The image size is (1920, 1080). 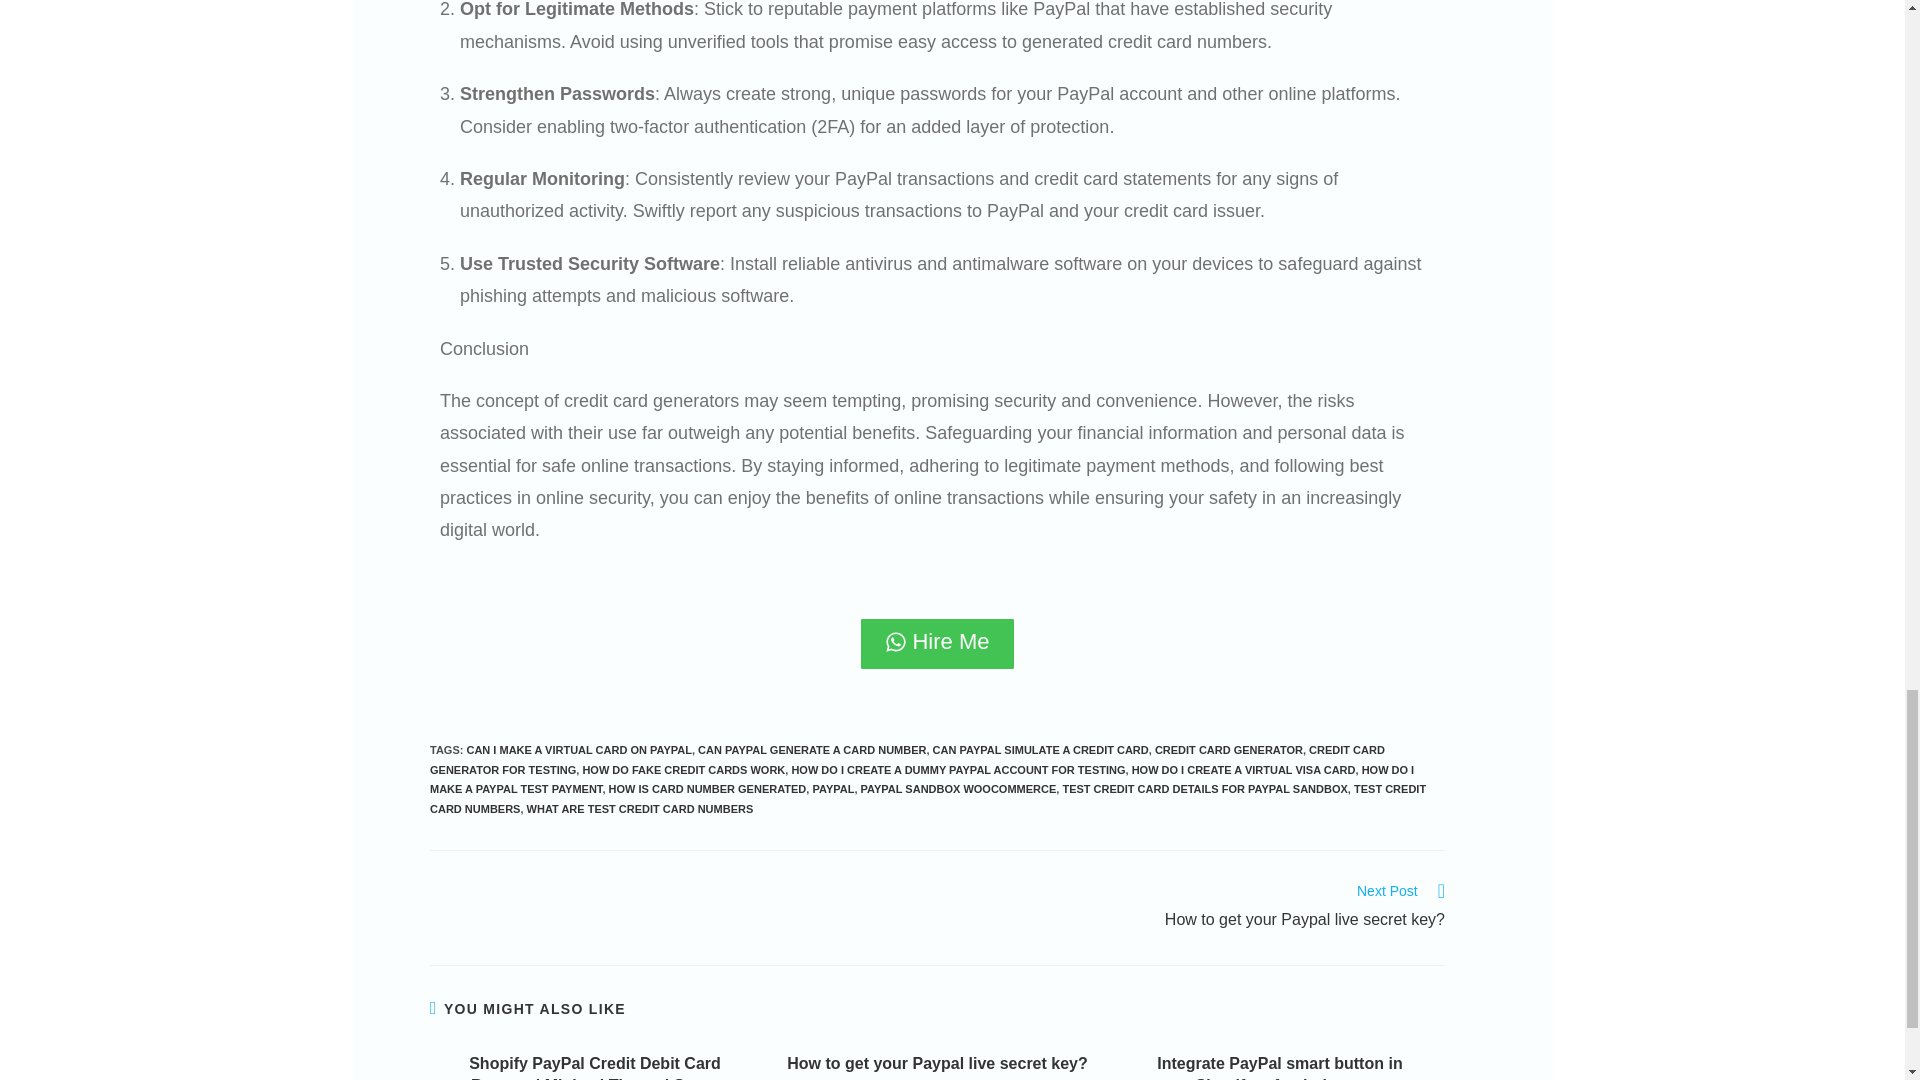 I want to click on PAYPAL SANDBOX WOOCOMMERCE, so click(x=958, y=788).